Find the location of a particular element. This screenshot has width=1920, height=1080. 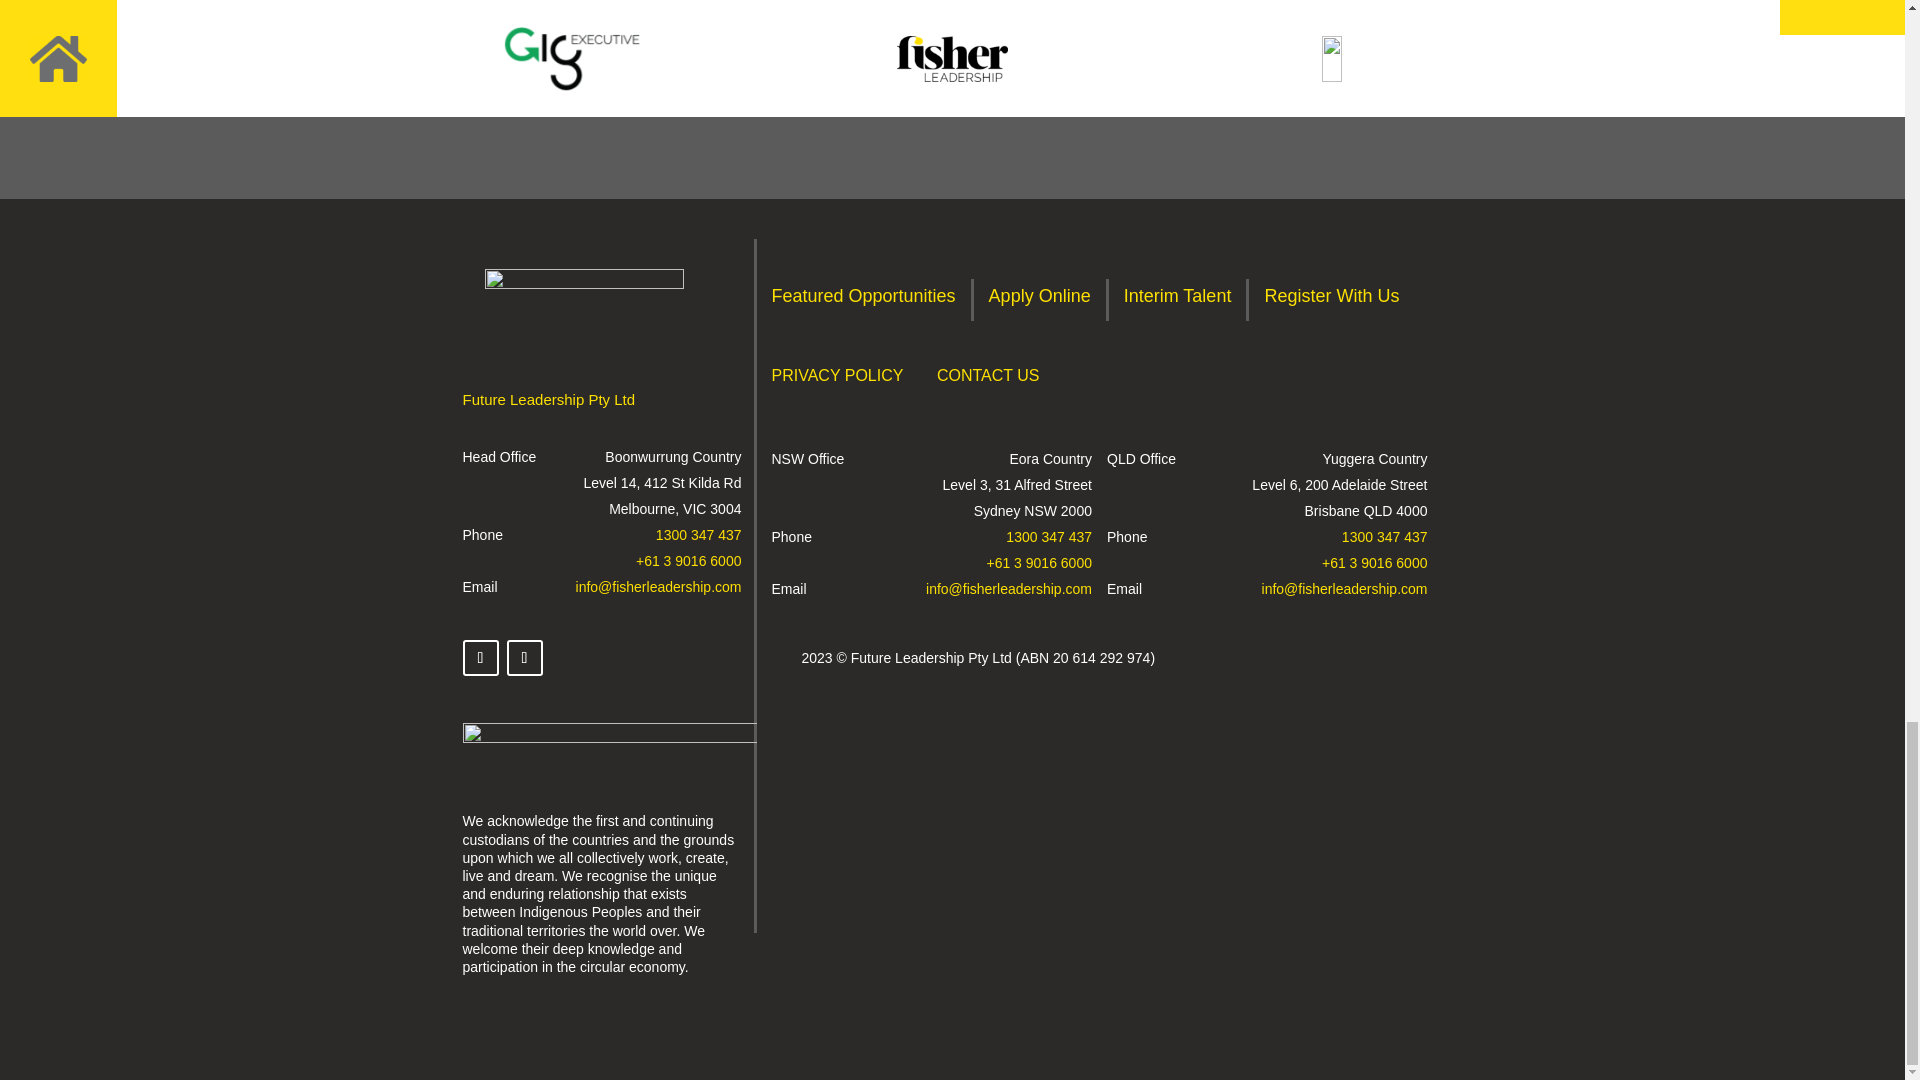

Follow on LinkedIn is located at coordinates (524, 658).